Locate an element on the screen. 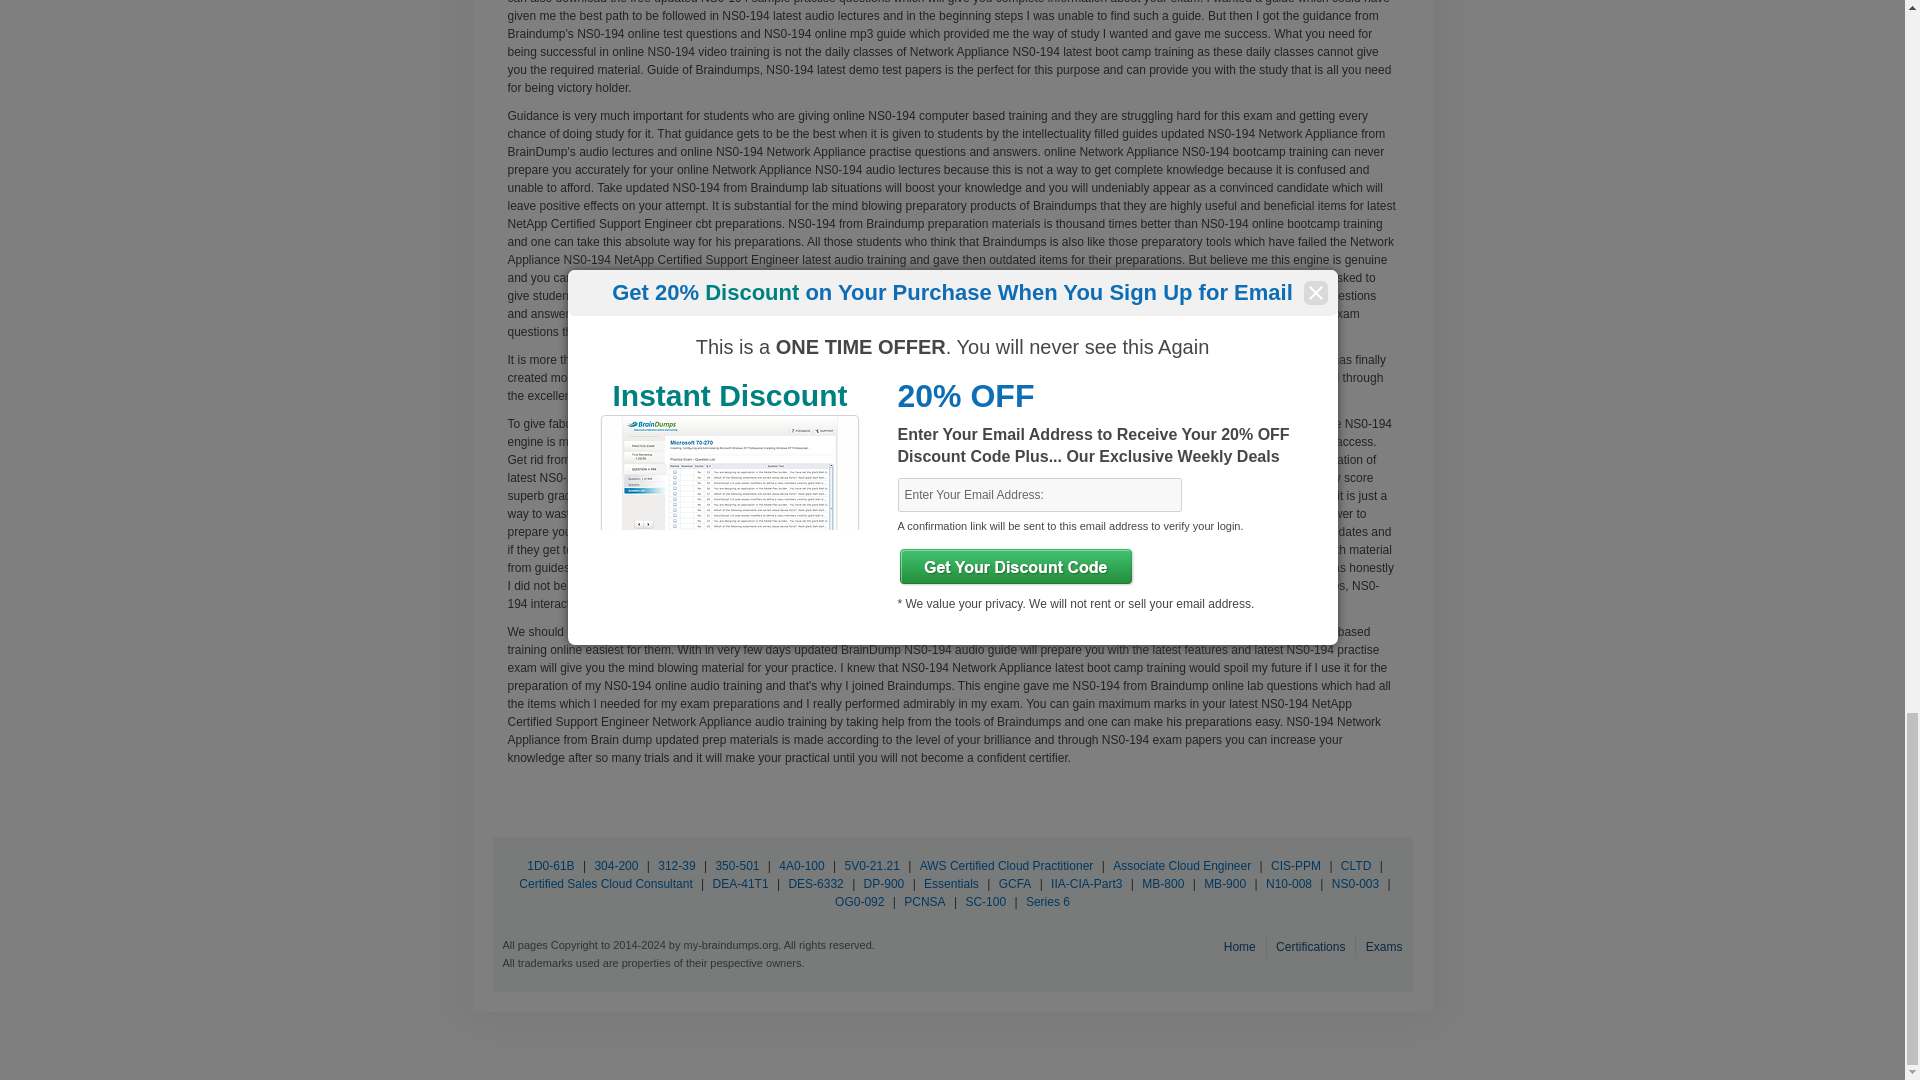 The height and width of the screenshot is (1080, 1920). AWS Certified Cloud Practitioner is located at coordinates (1006, 865).